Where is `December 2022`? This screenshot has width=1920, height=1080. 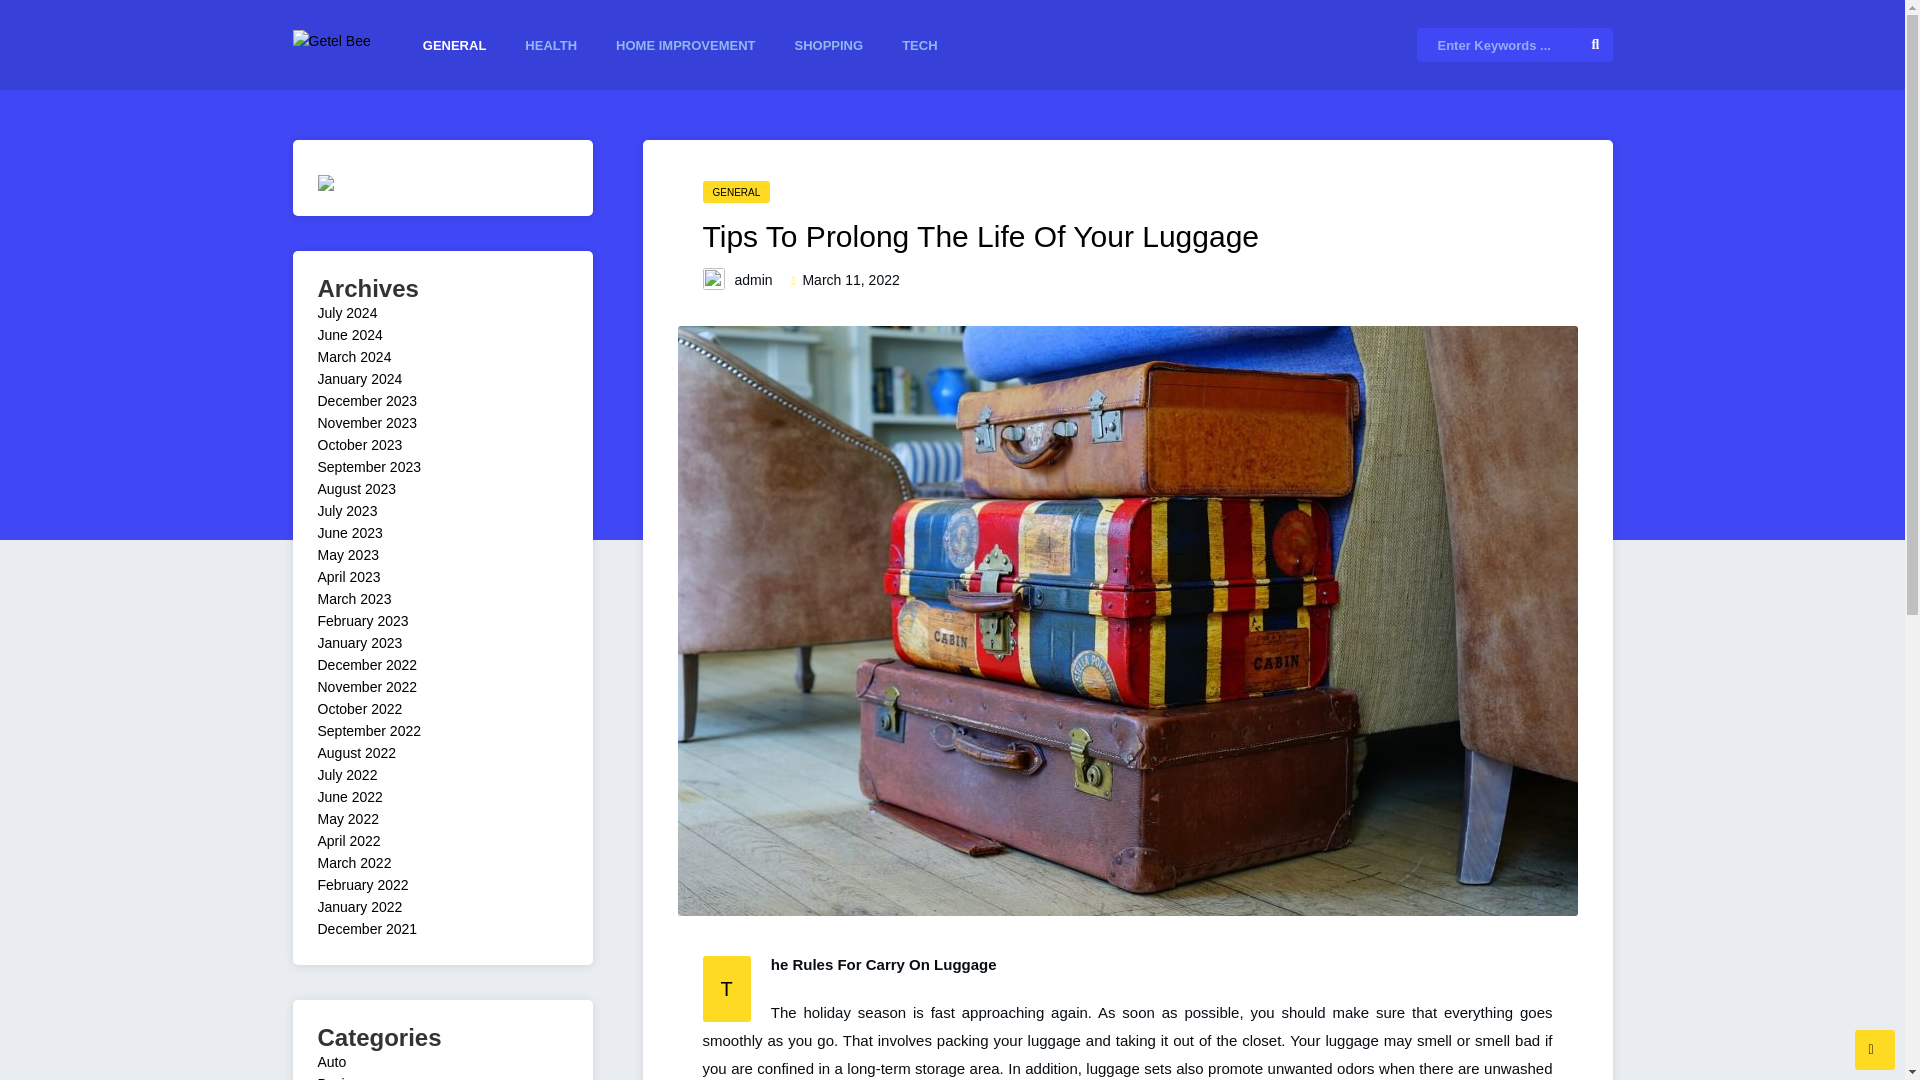 December 2022 is located at coordinates (368, 664).